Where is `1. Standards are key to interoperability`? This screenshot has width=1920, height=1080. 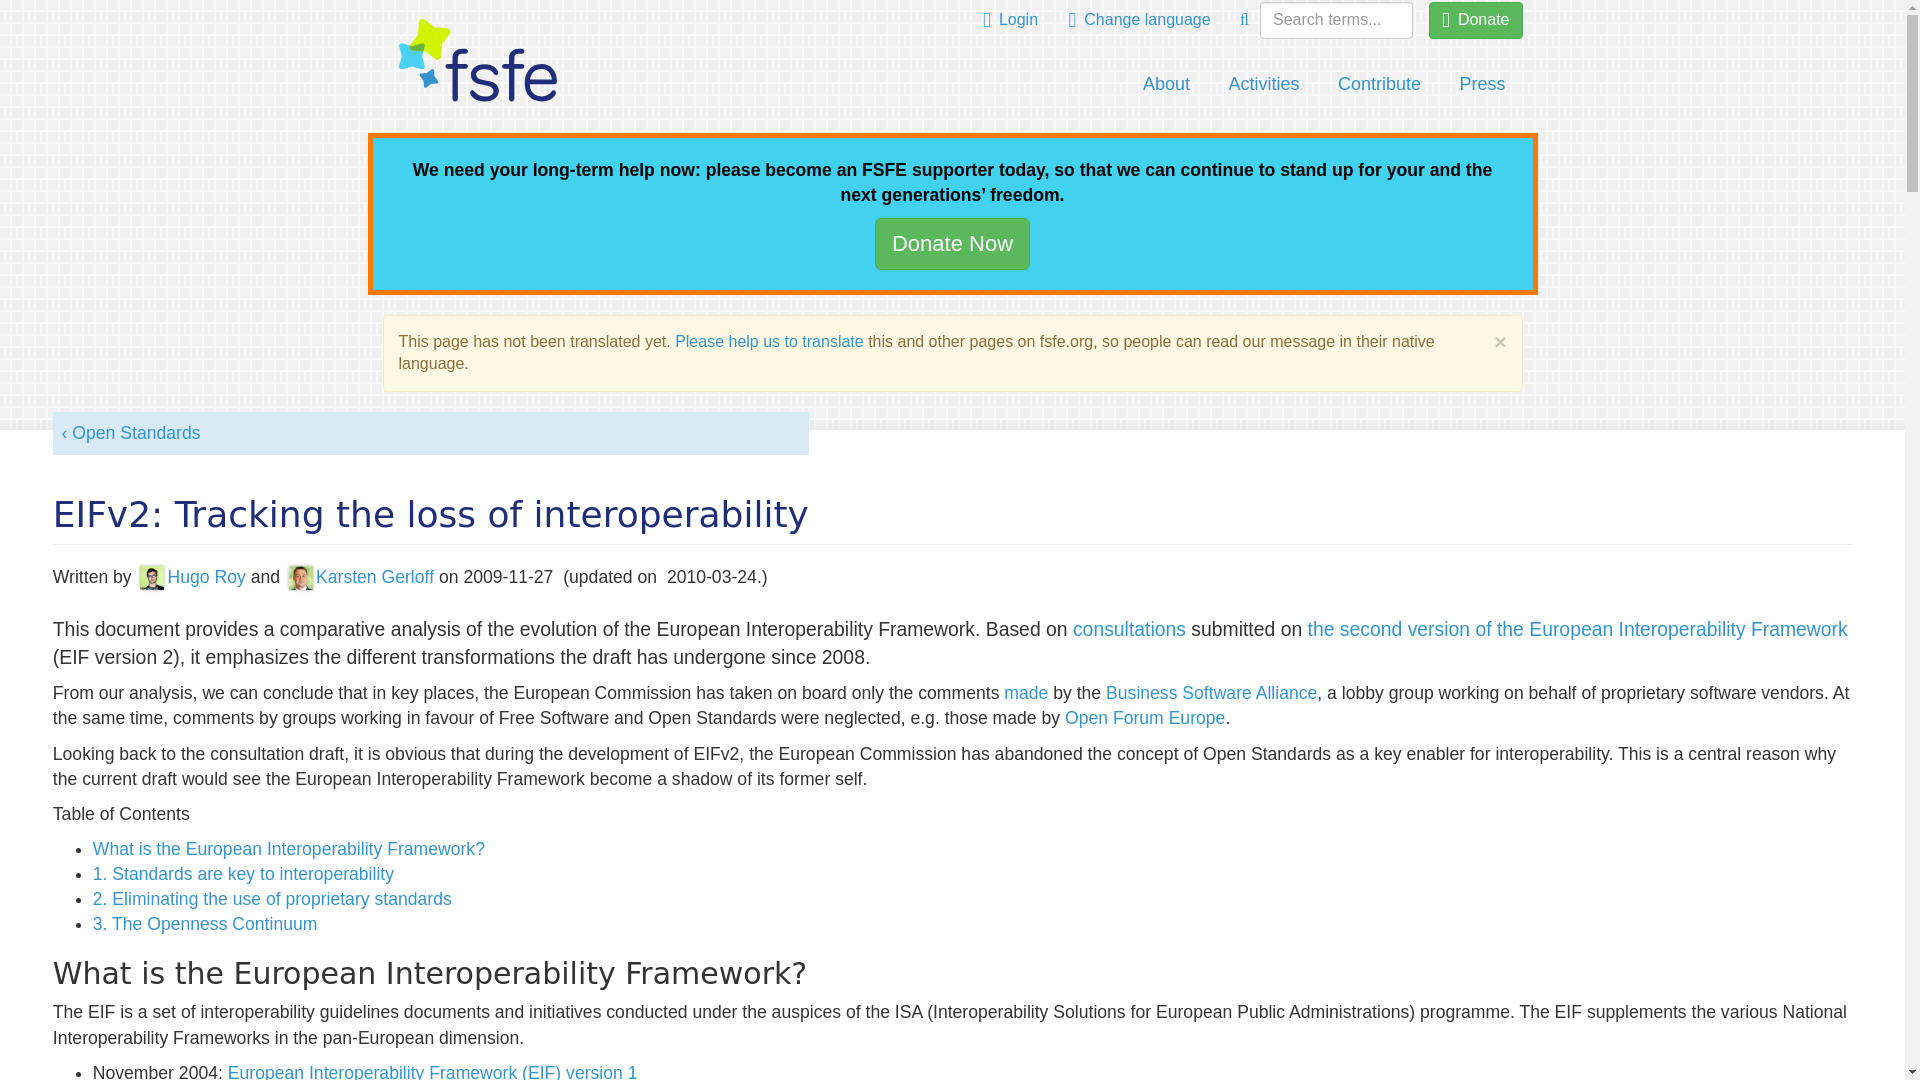 1. Standards are key to interoperability is located at coordinates (242, 874).